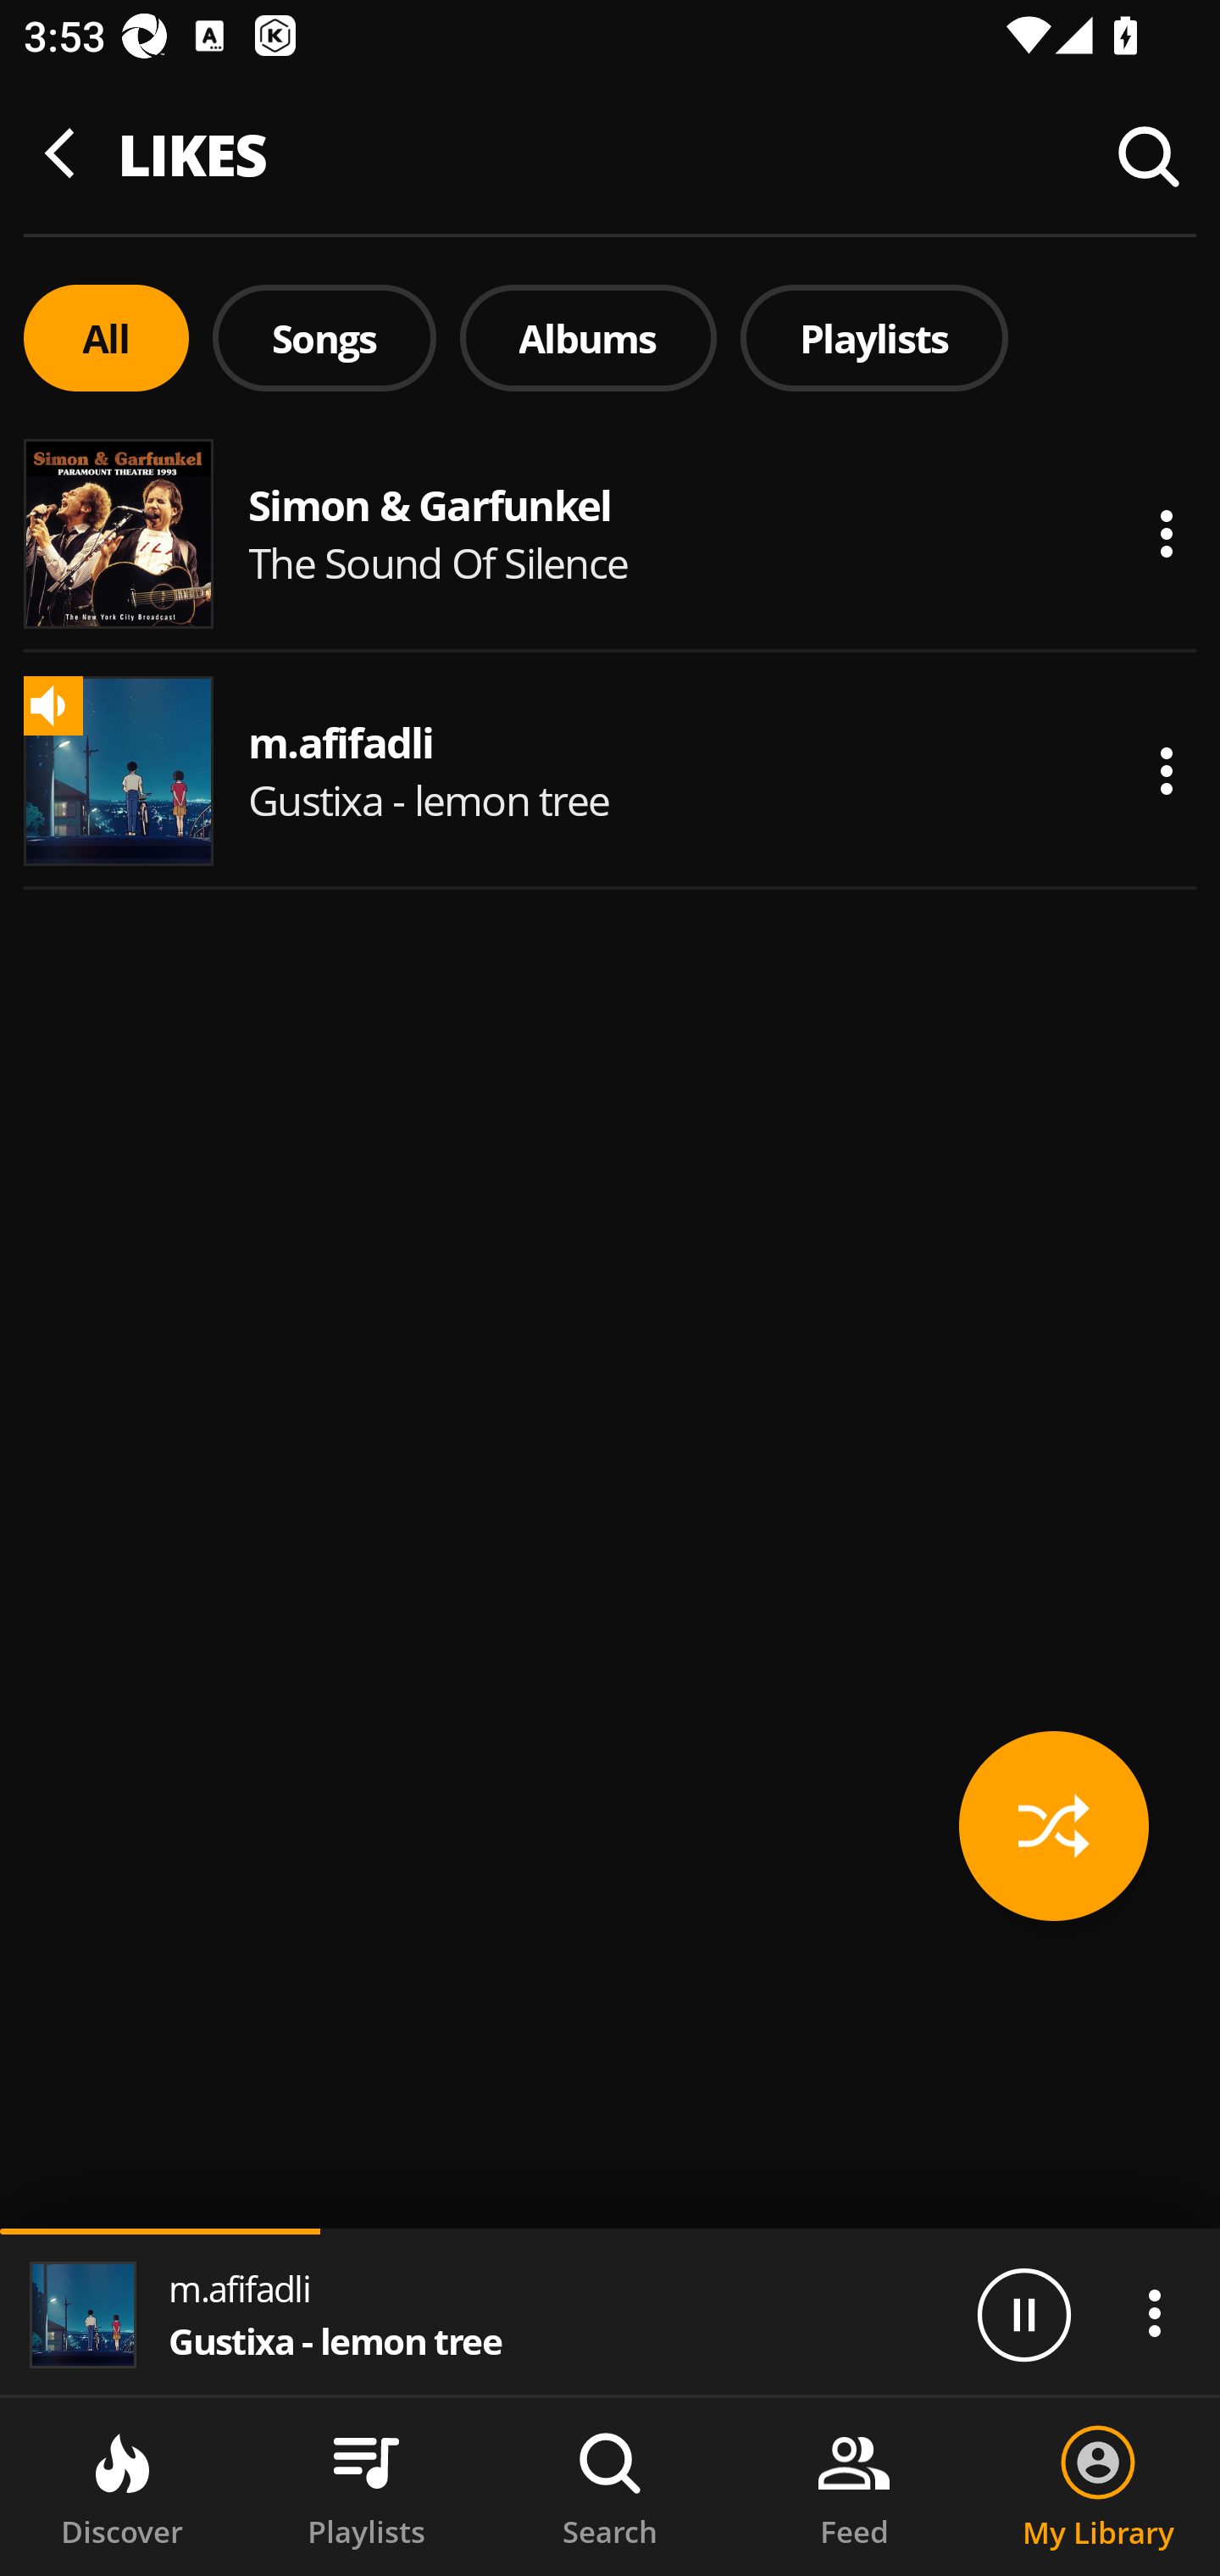 The height and width of the screenshot is (2576, 1220). What do you see at coordinates (1098, 2487) in the screenshot?
I see `My Library` at bounding box center [1098, 2487].